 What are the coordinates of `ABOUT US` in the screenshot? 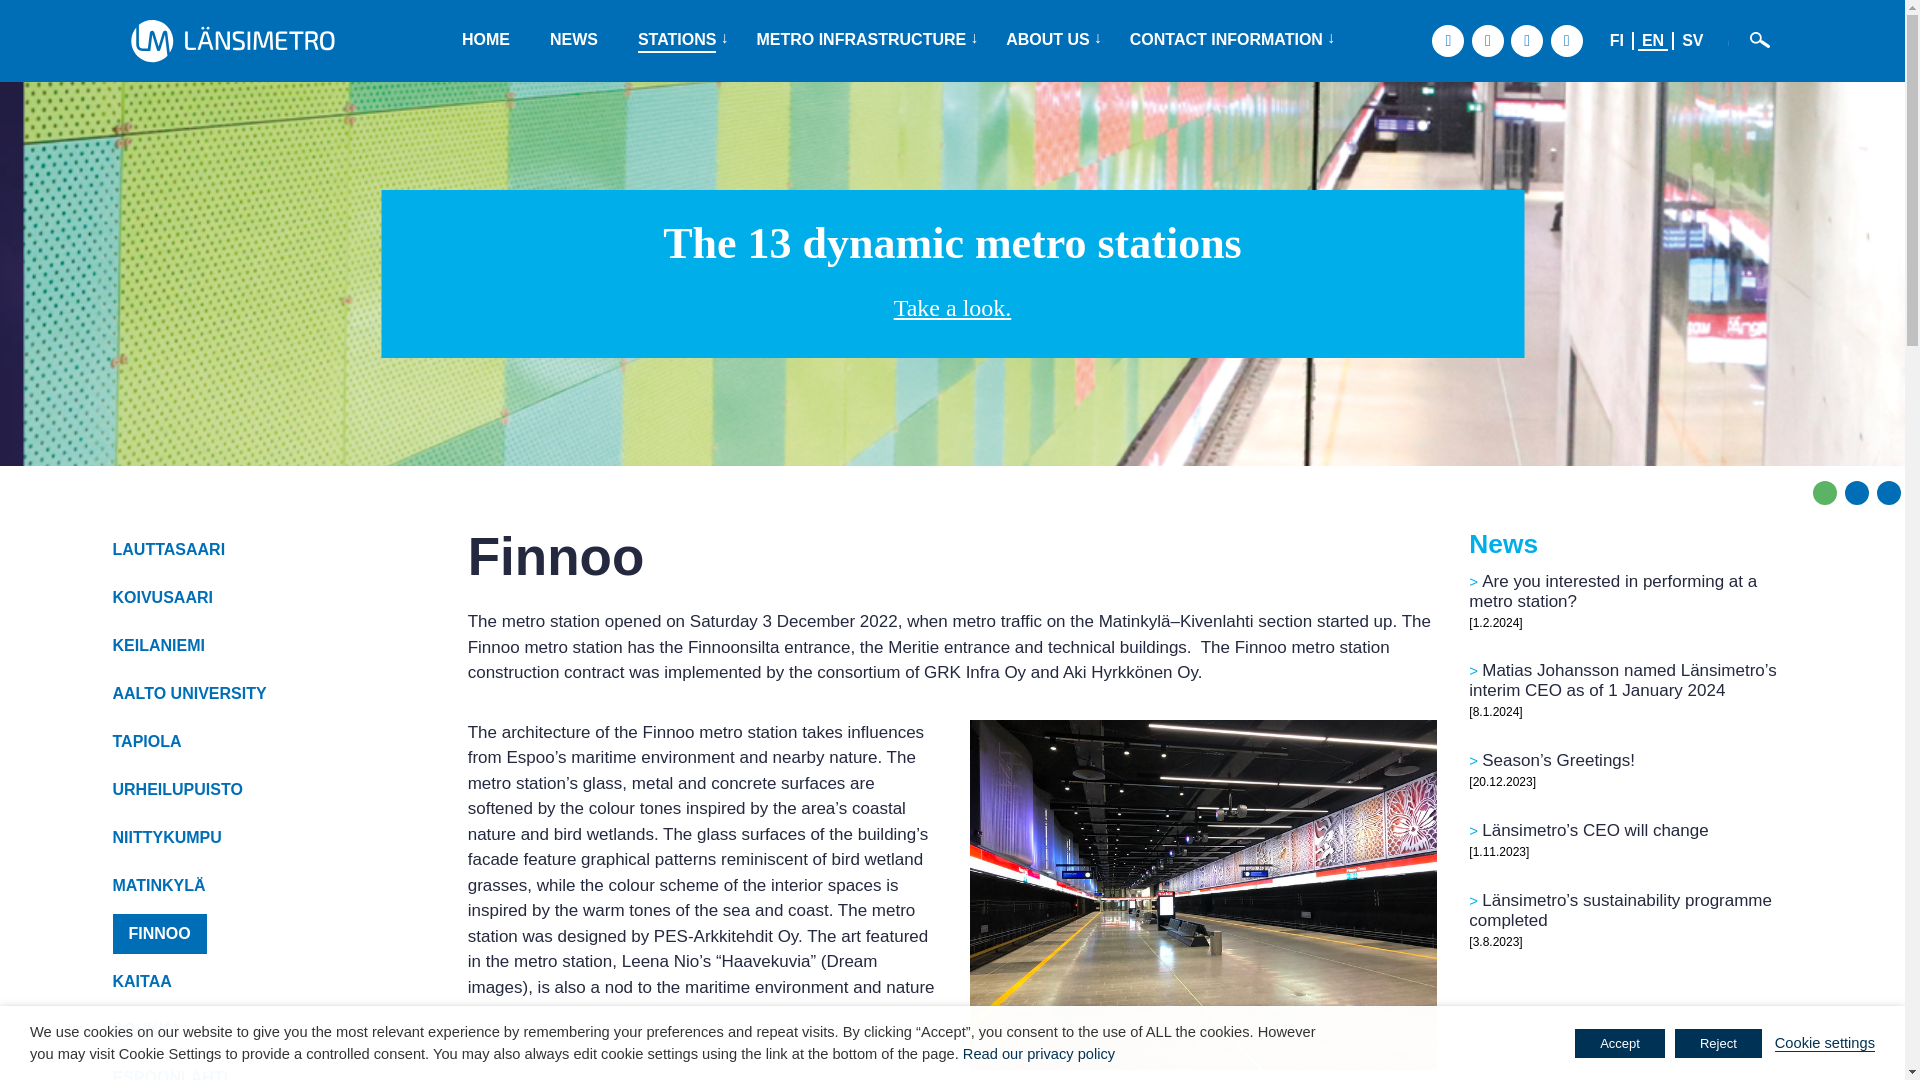 It's located at (1048, 40).